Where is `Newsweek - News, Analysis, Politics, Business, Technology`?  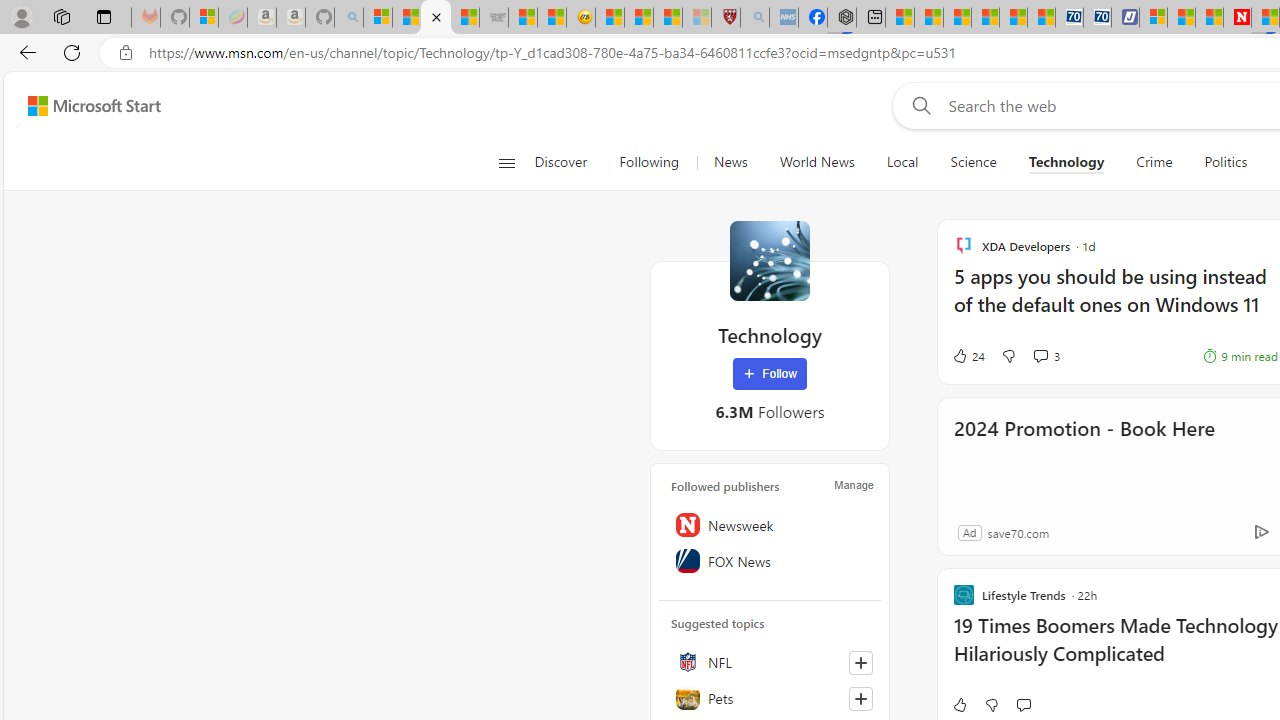 Newsweek - News, Analysis, Politics, Business, Technology is located at coordinates (1236, 18).